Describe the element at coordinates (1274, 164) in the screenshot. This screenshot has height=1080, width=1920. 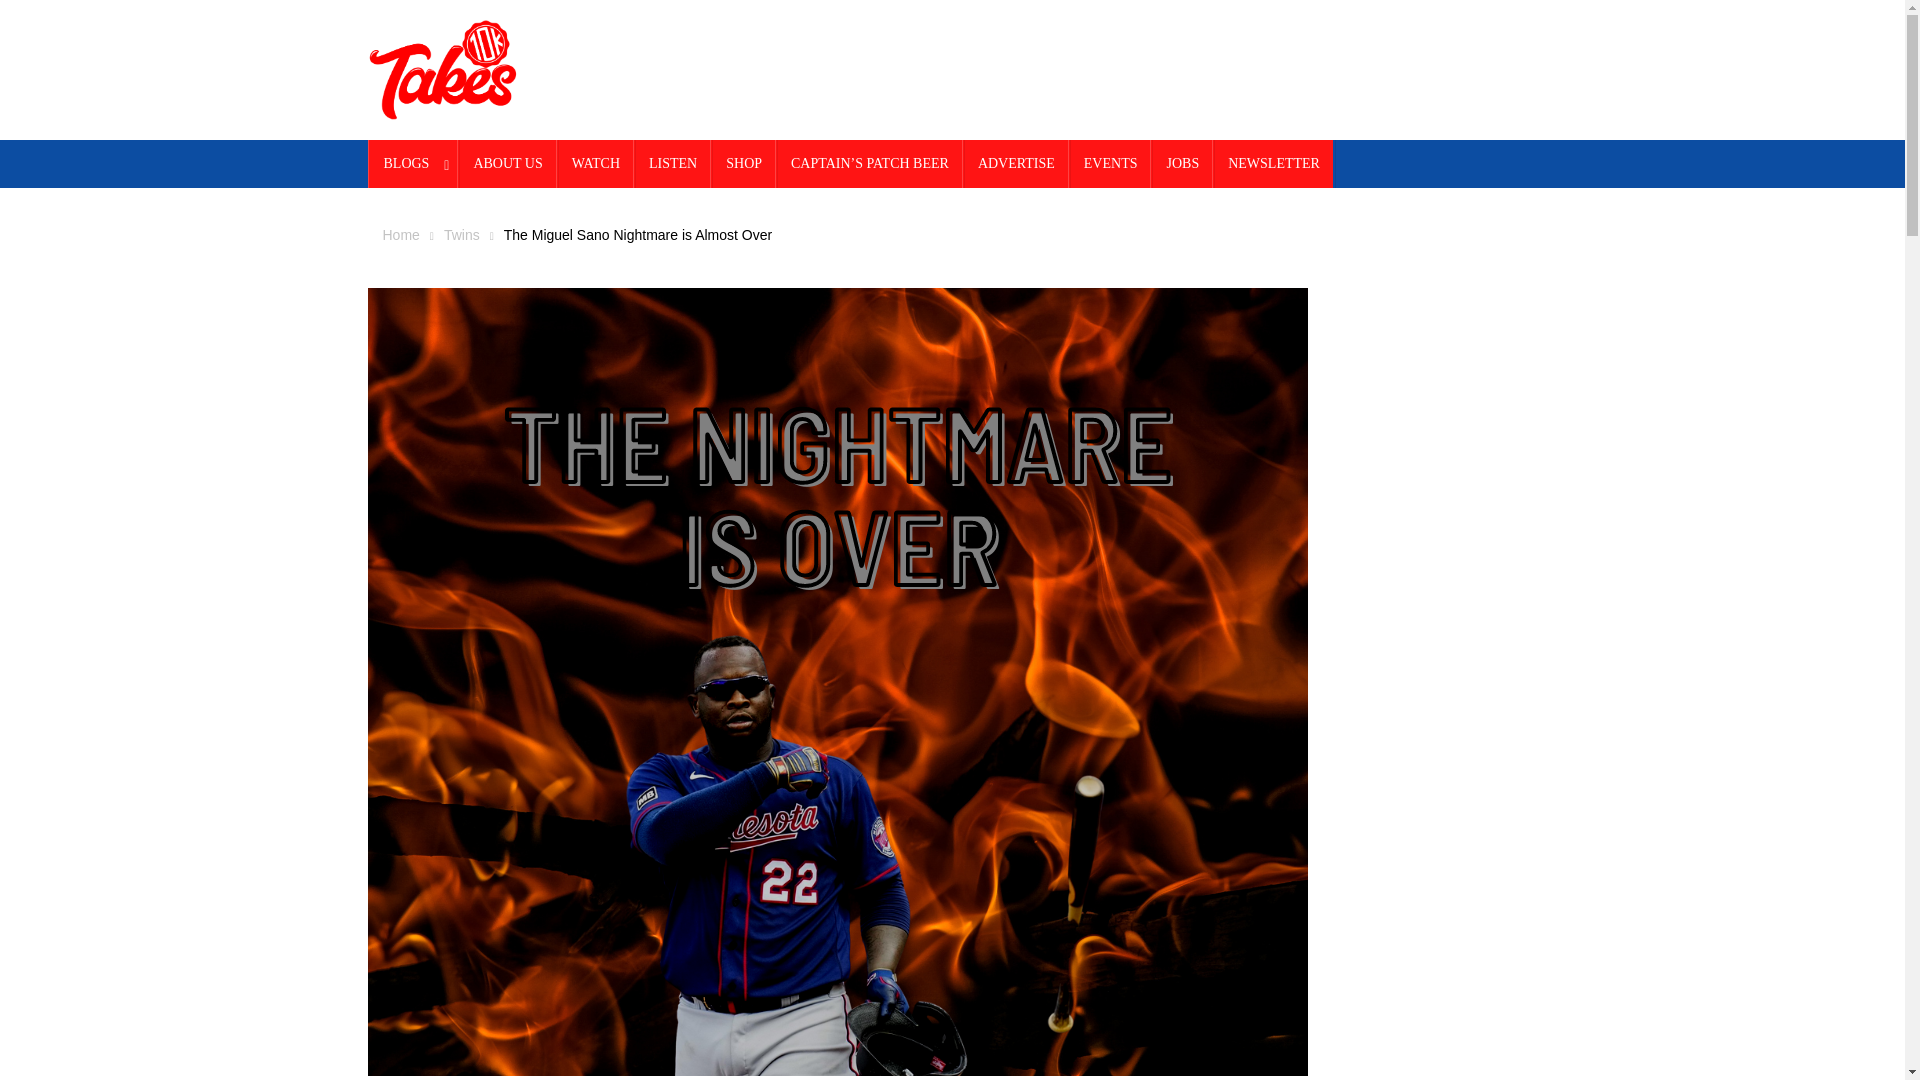
I see `NEWSLETTER` at that location.